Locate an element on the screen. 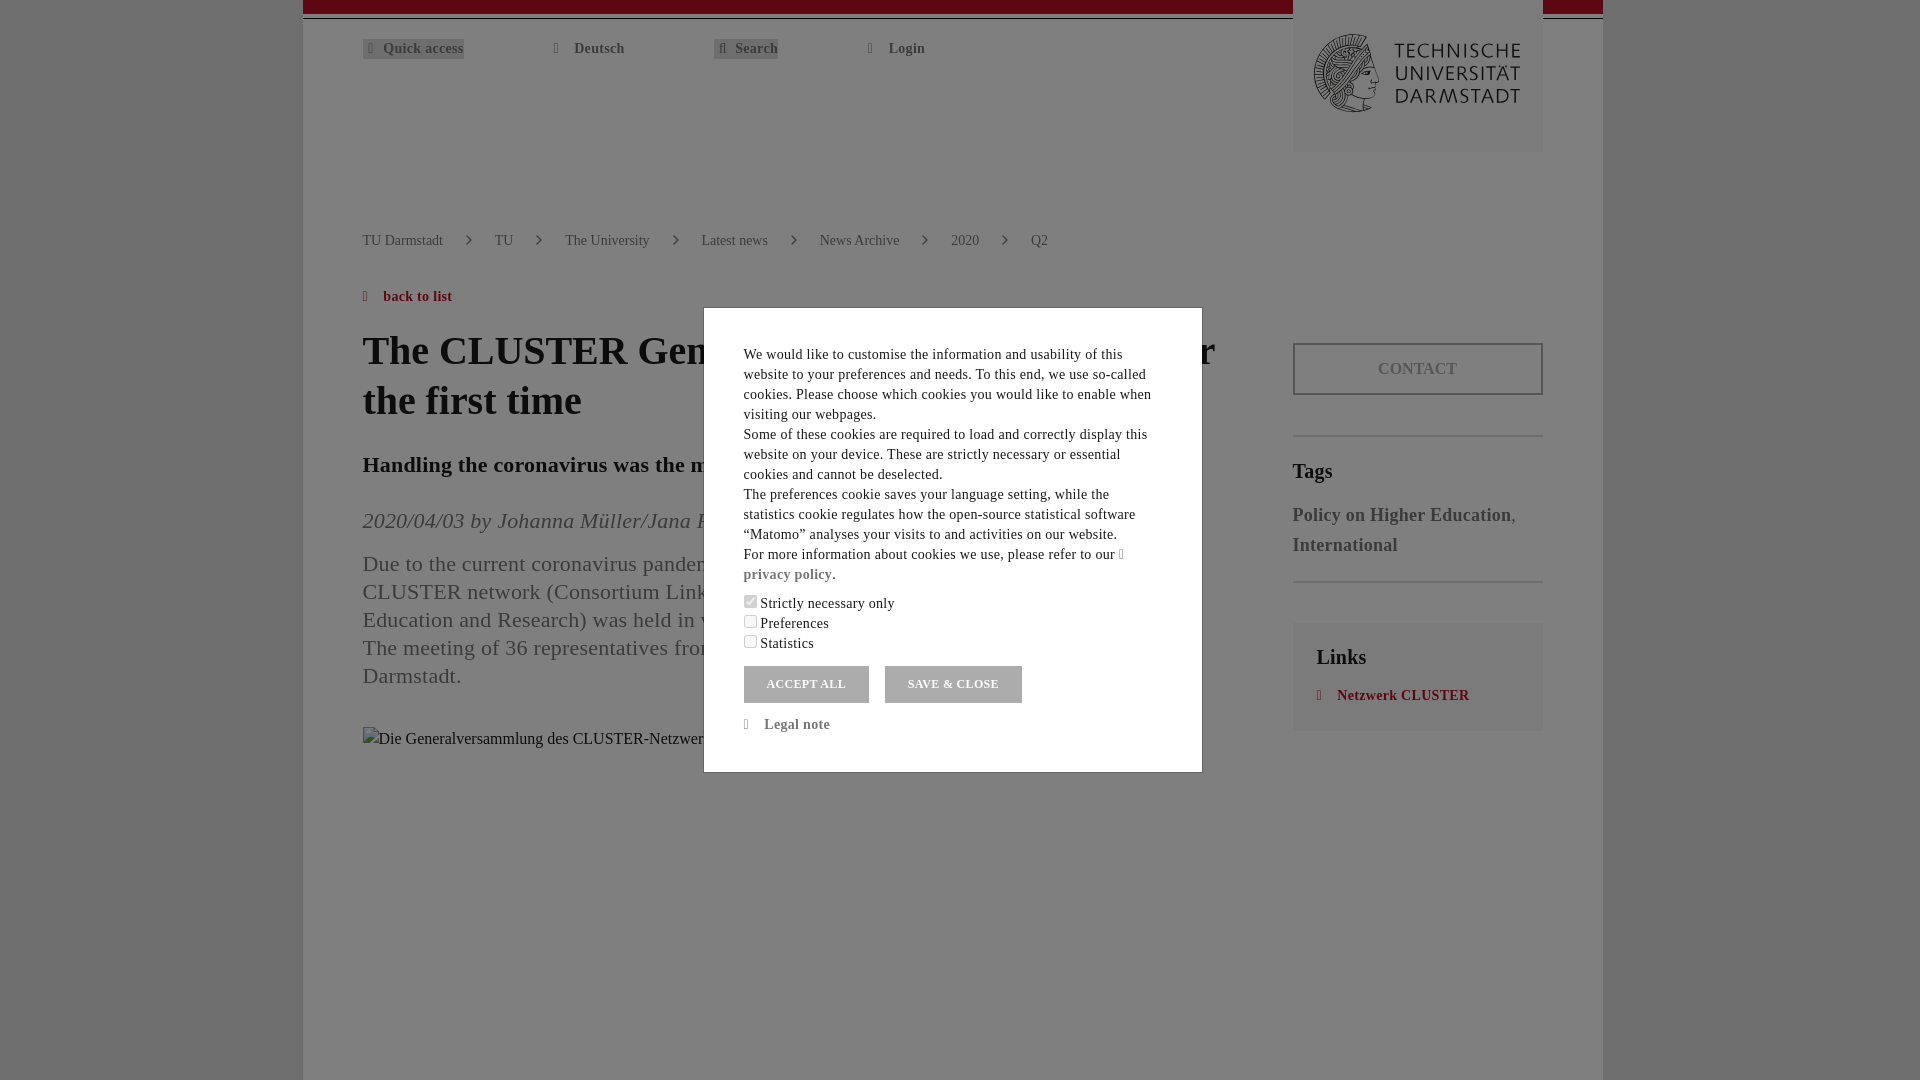 The width and height of the screenshot is (1920, 1080). Policy on Higher Education is located at coordinates (1402, 514).